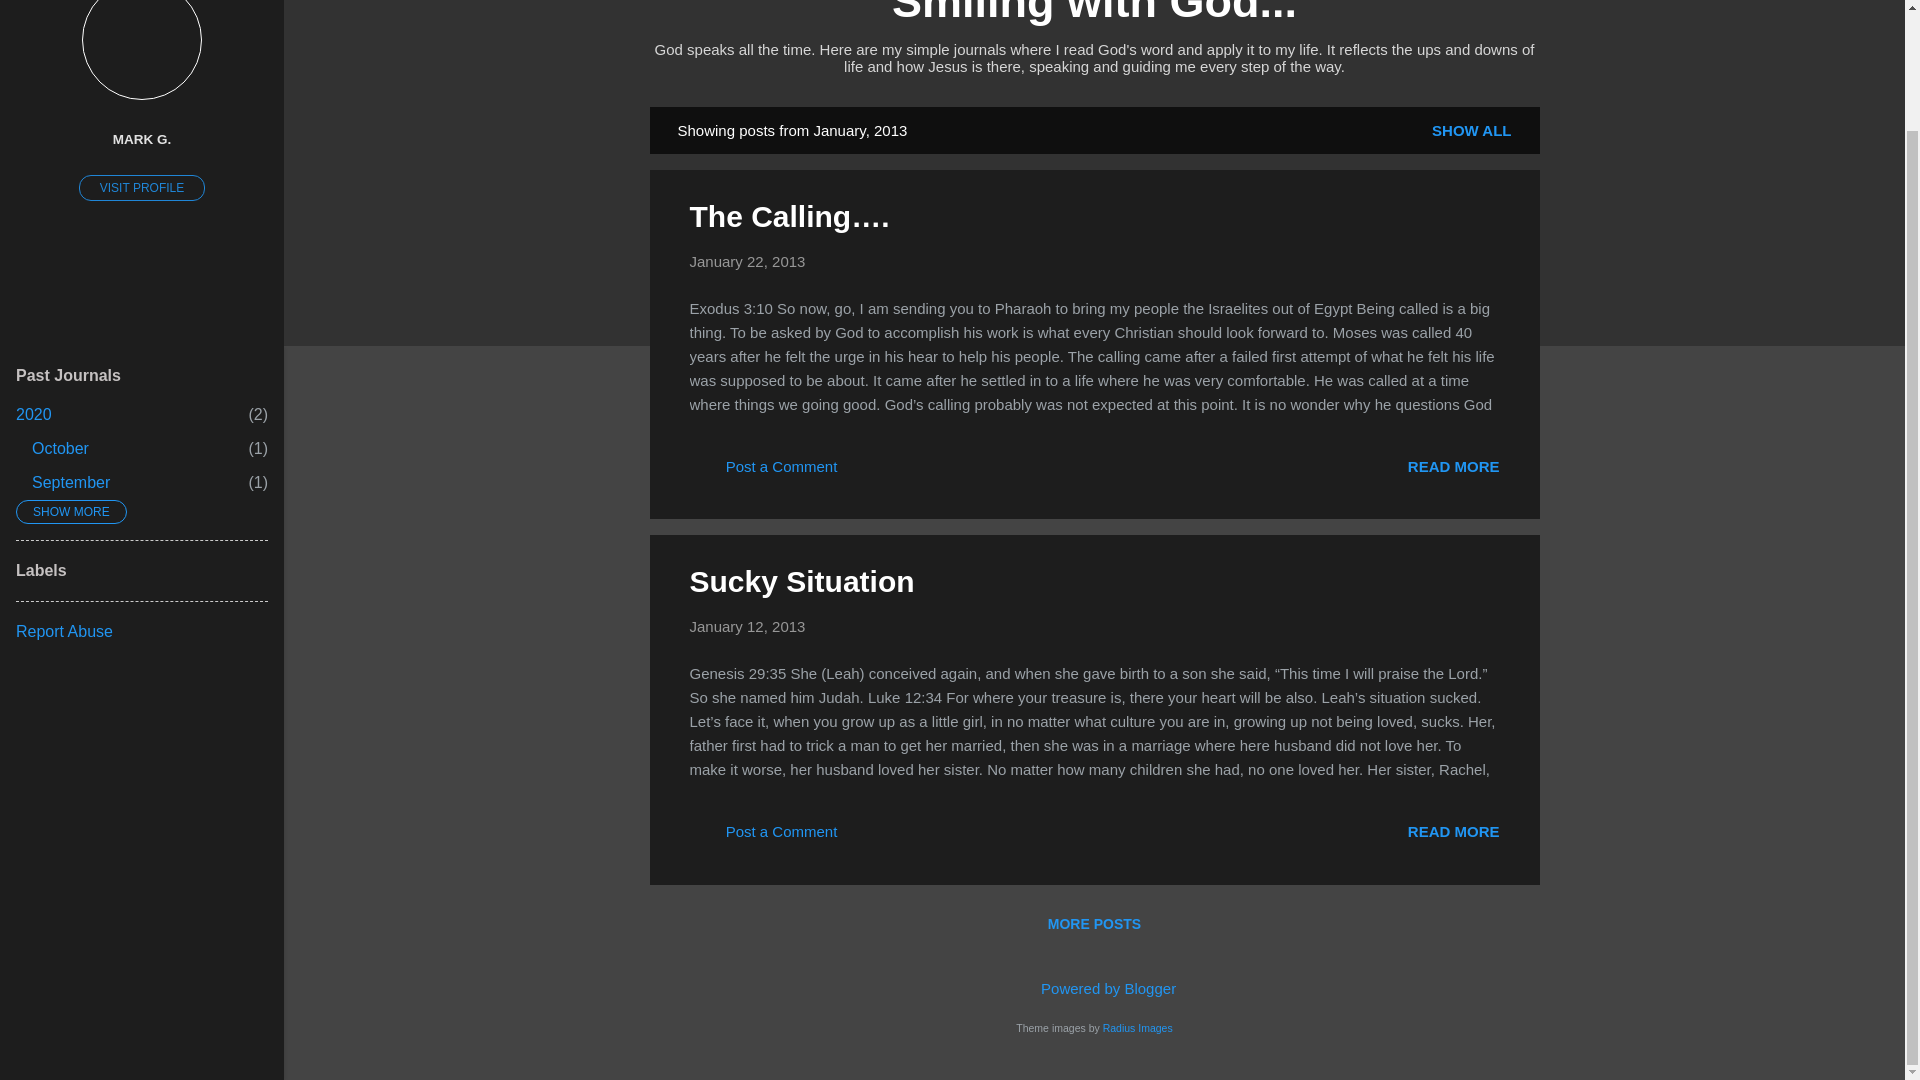  What do you see at coordinates (70, 482) in the screenshot?
I see `Smiling with God...` at bounding box center [70, 482].